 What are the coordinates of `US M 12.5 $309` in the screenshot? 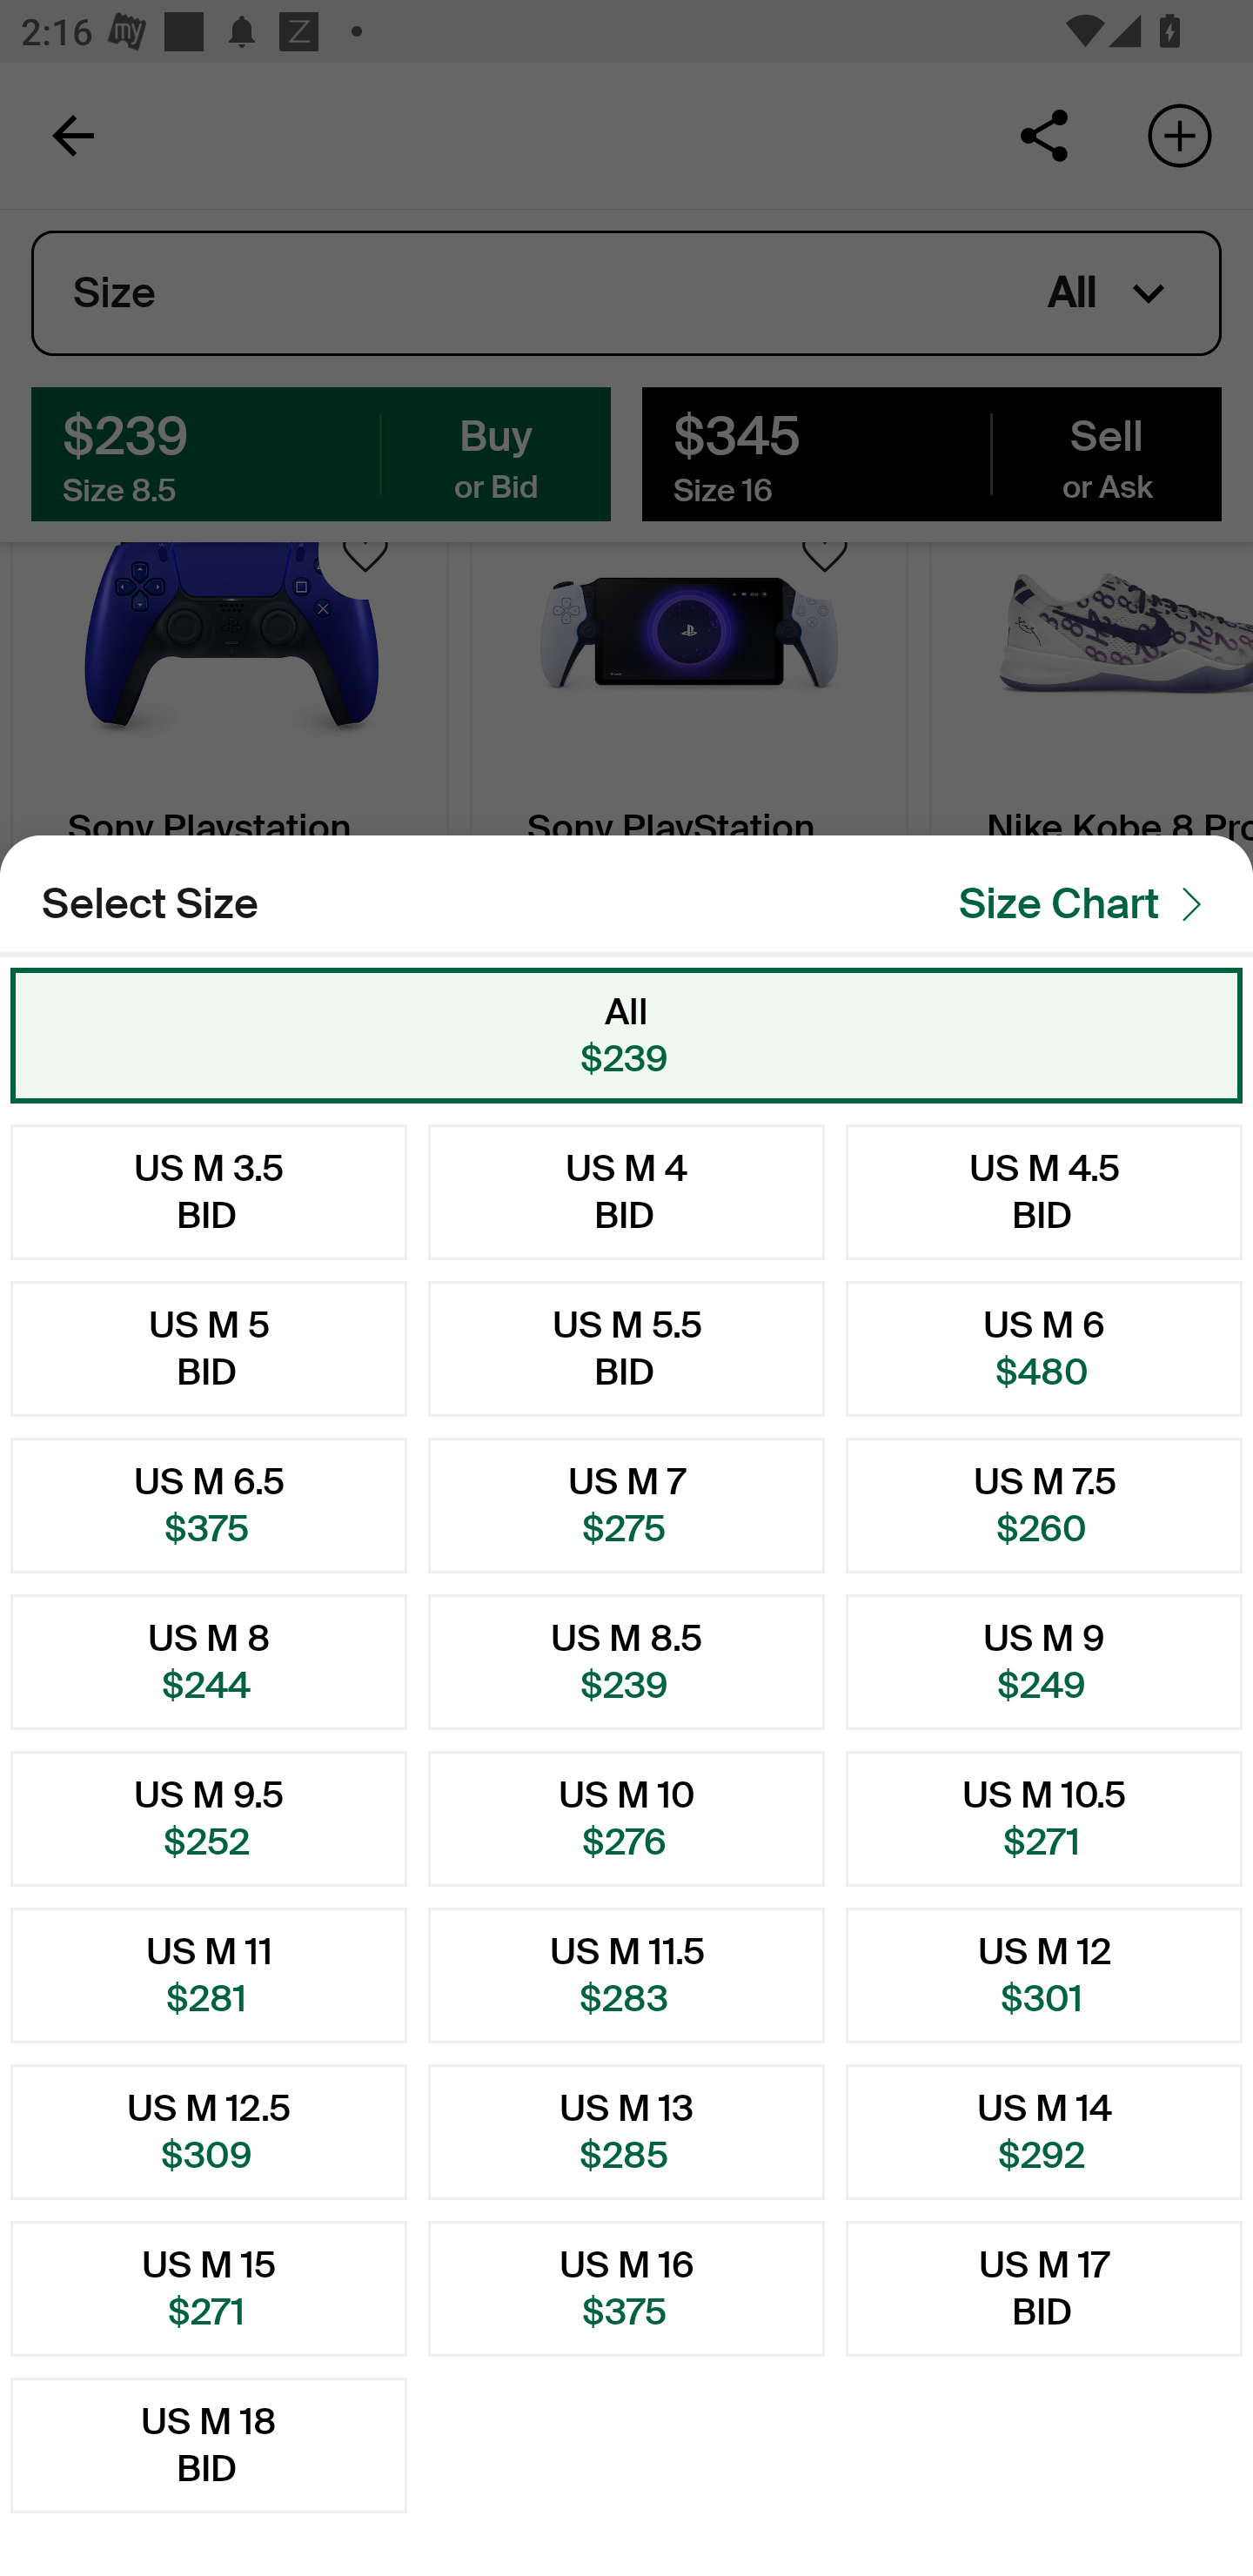 It's located at (209, 2130).